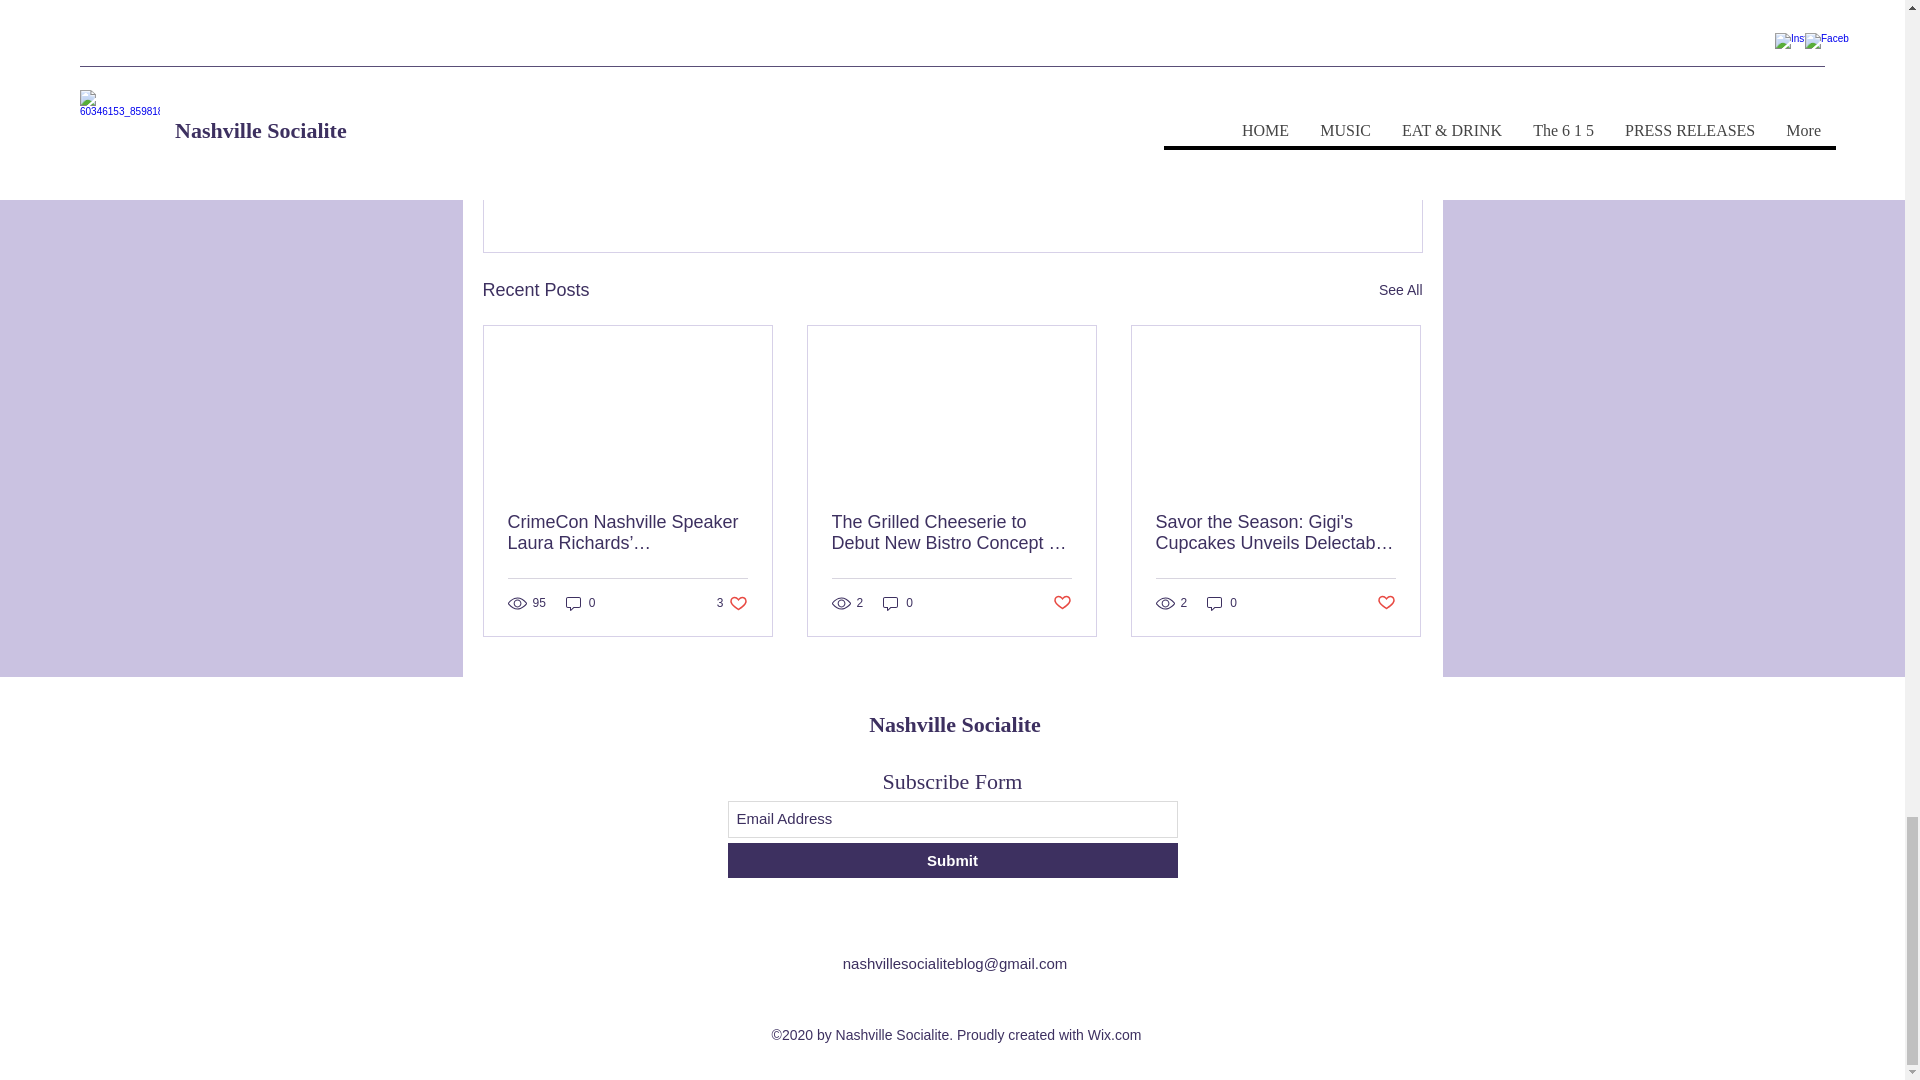 The height and width of the screenshot is (1080, 1920). I want to click on southalltn.com, so click(854, 26).